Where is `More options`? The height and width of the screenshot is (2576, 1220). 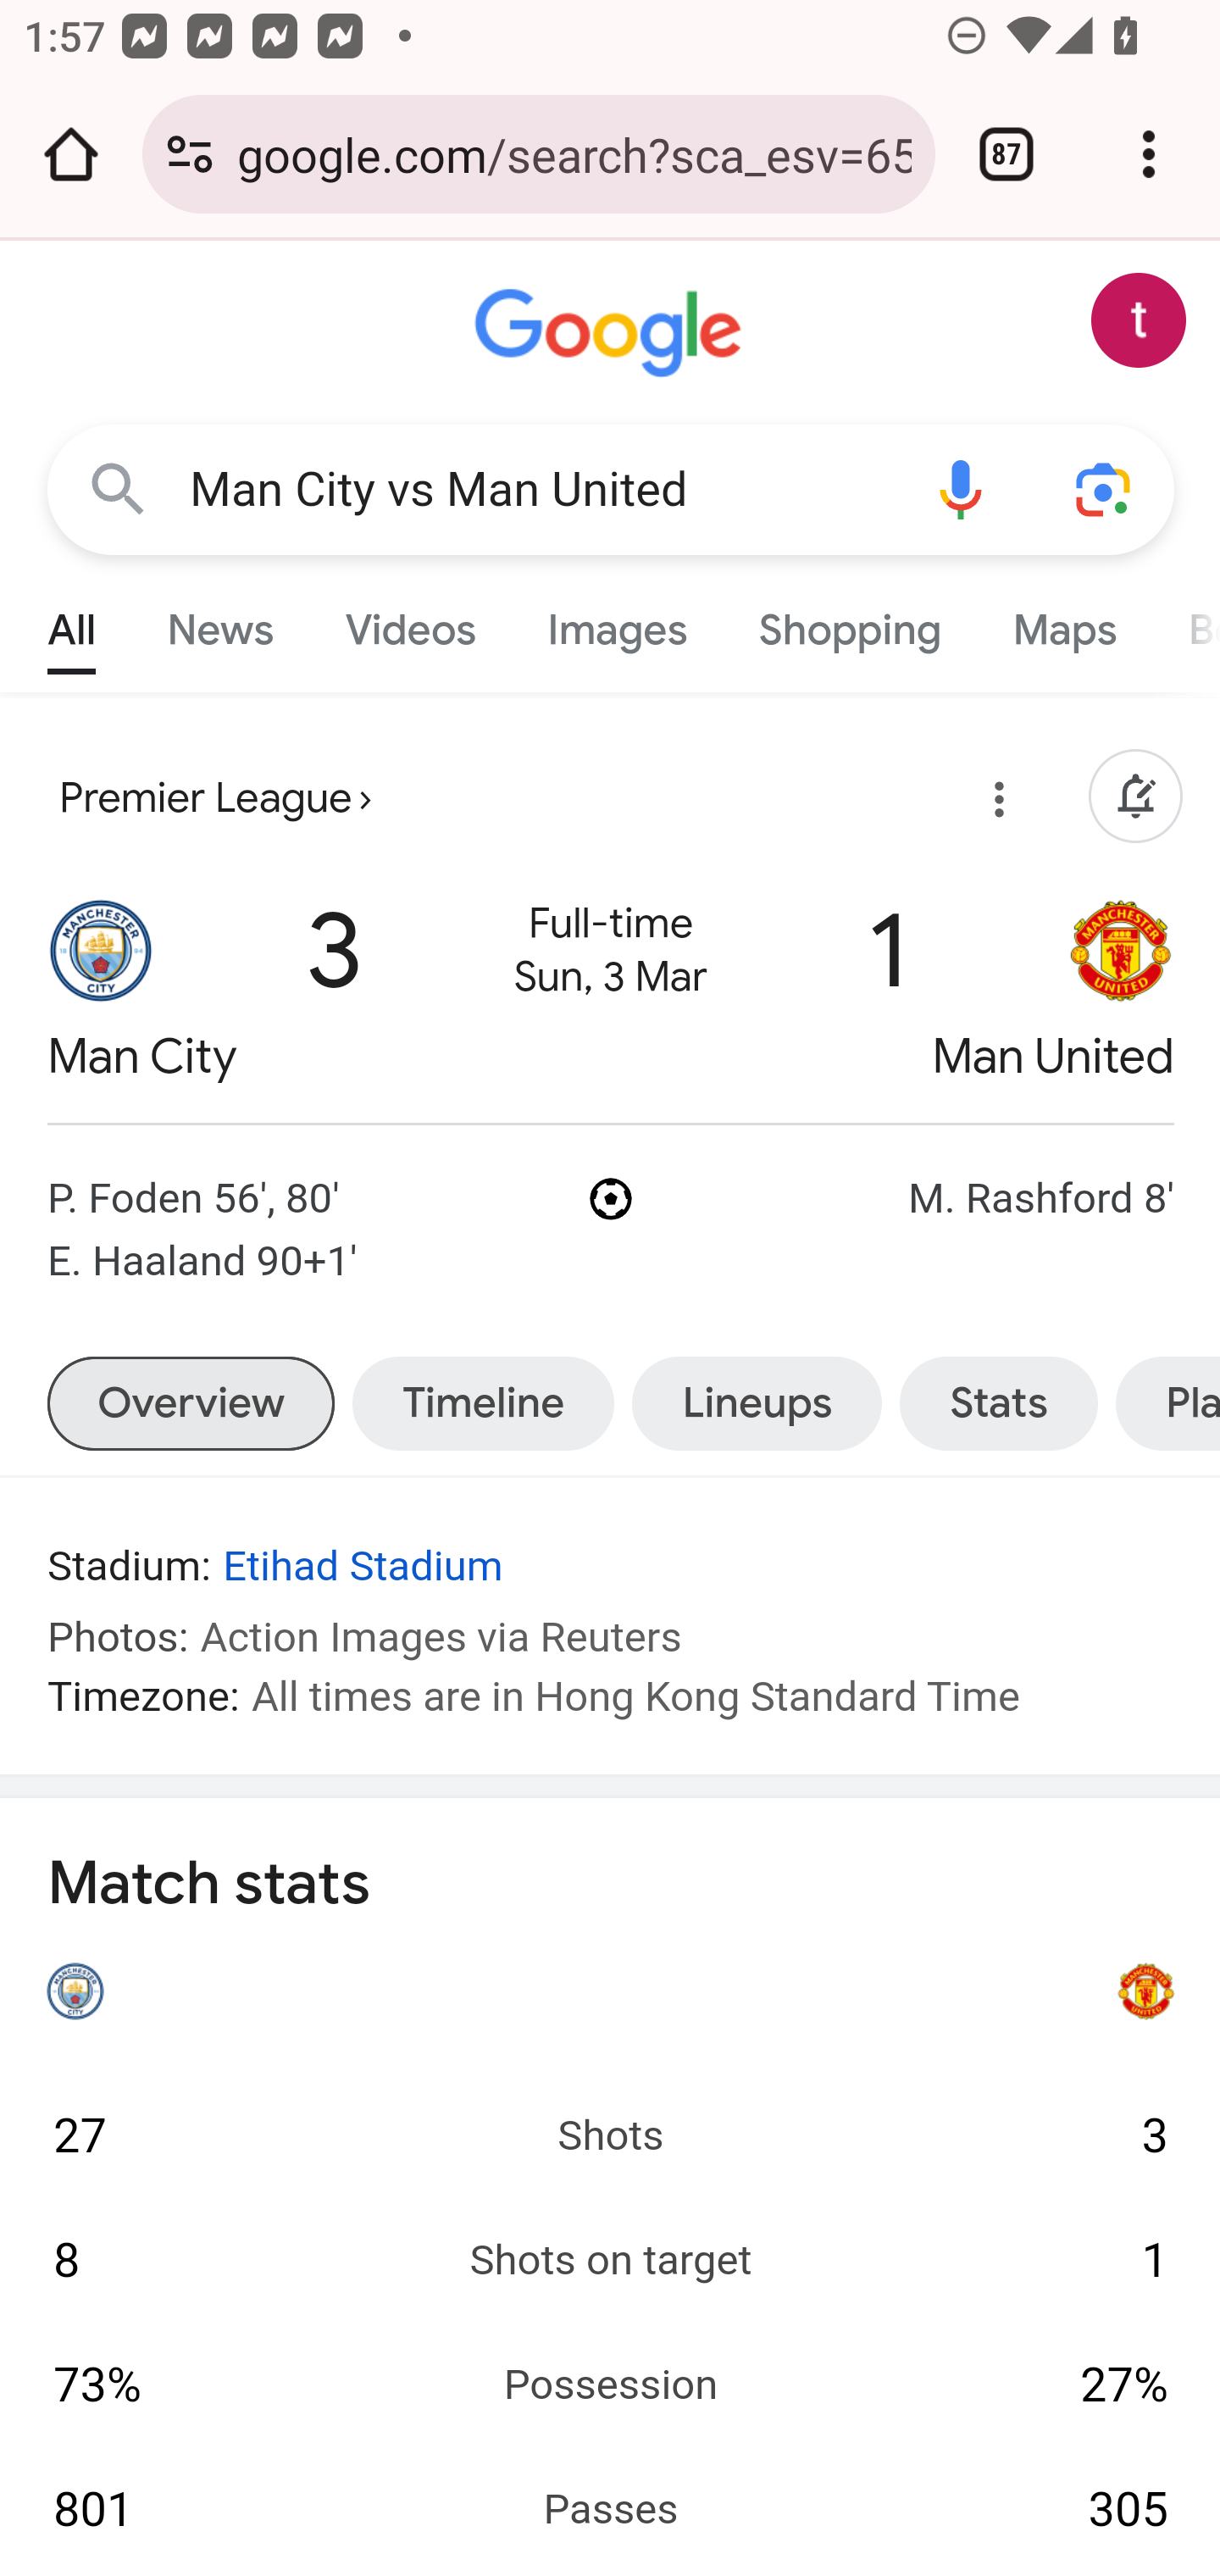 More options is located at coordinates (994, 805).